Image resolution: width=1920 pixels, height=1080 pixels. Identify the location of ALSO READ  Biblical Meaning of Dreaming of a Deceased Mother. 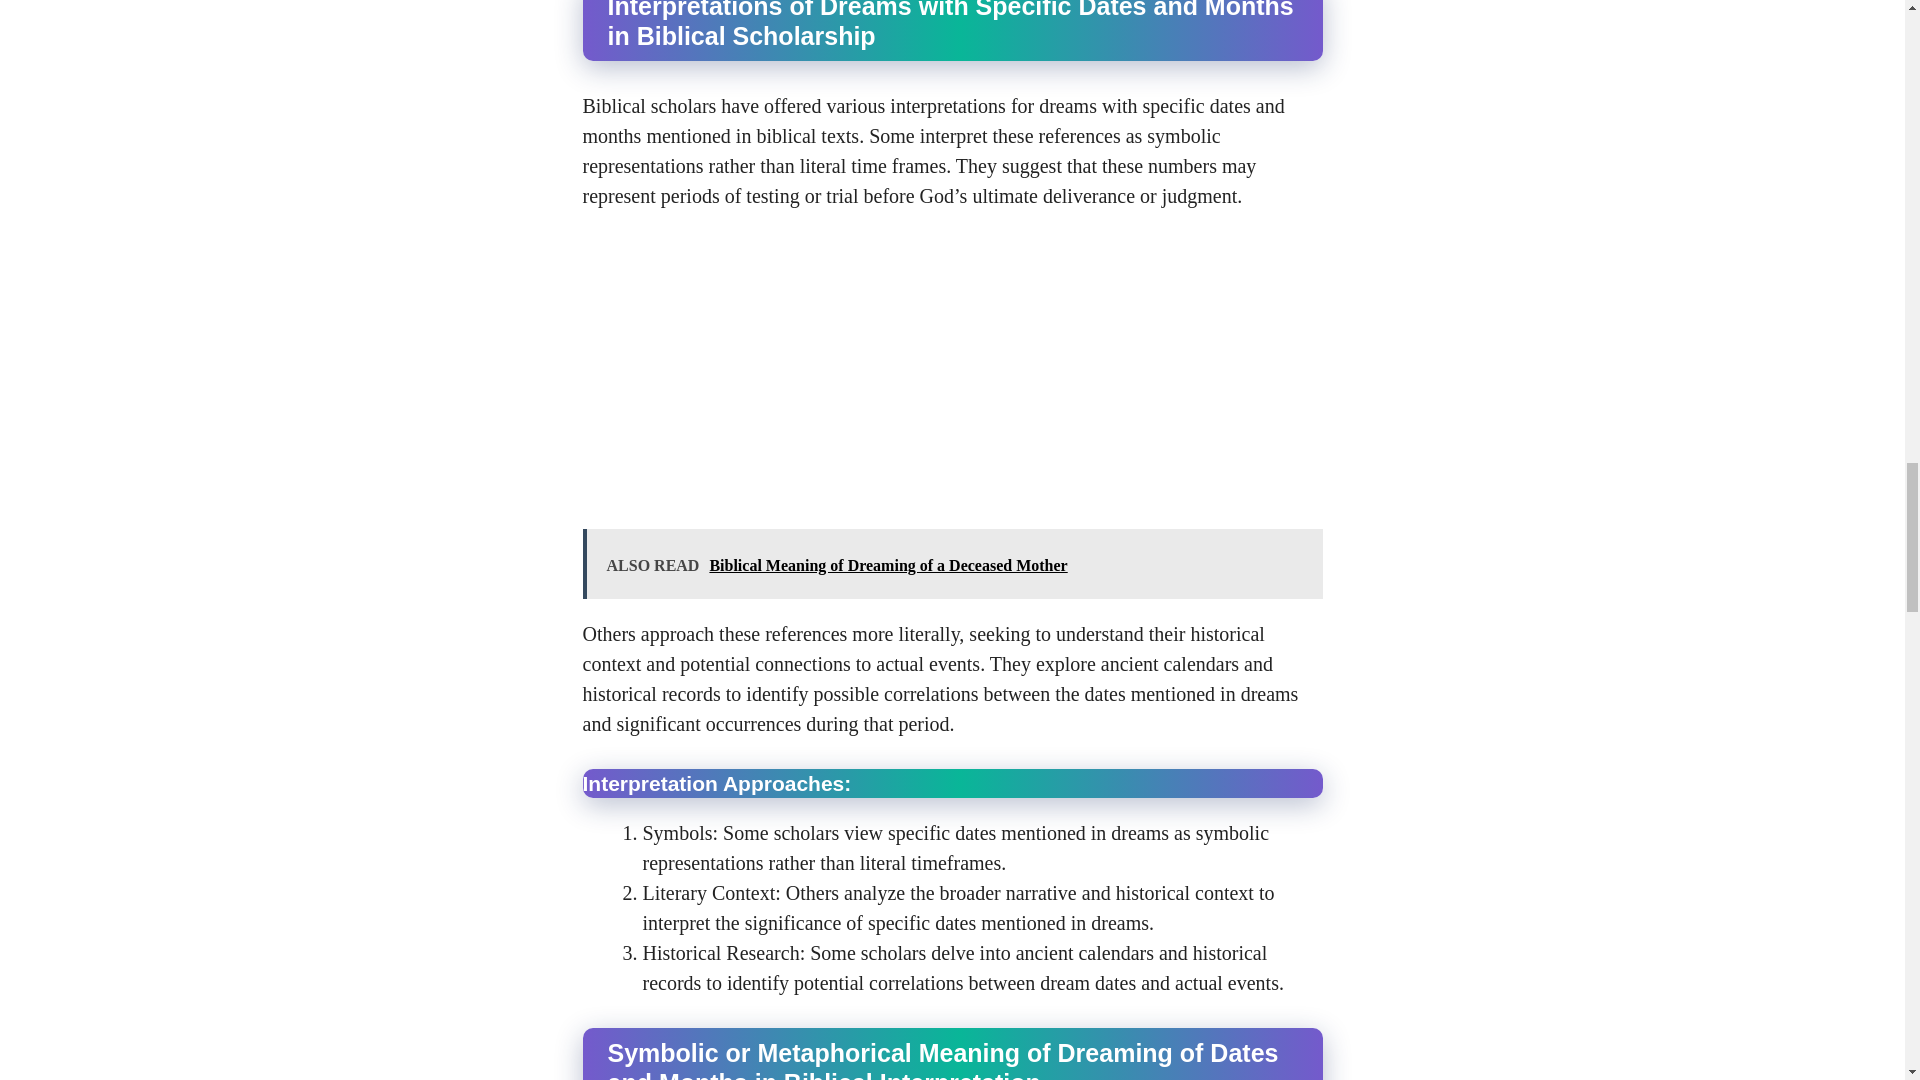
(952, 563).